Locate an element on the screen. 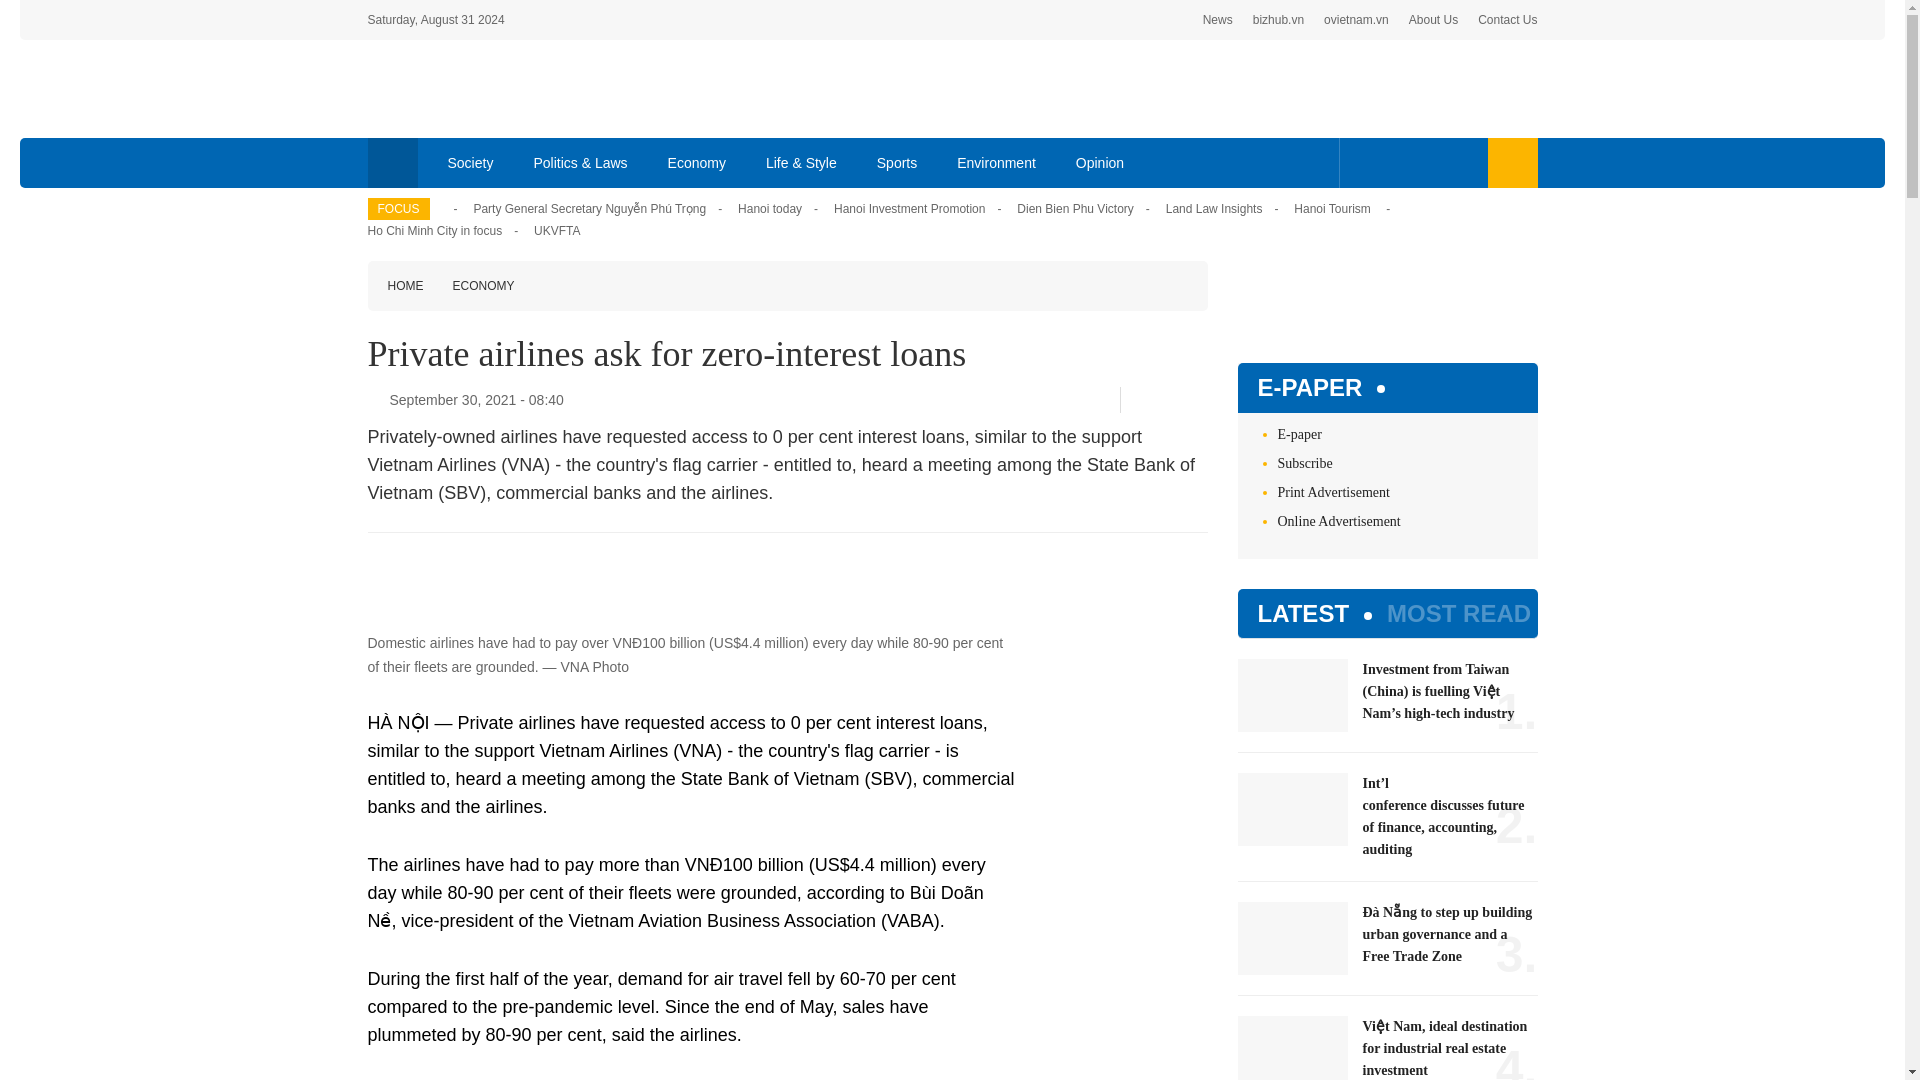 This screenshot has height=1080, width=1920. Twitter is located at coordinates (1394, 162).